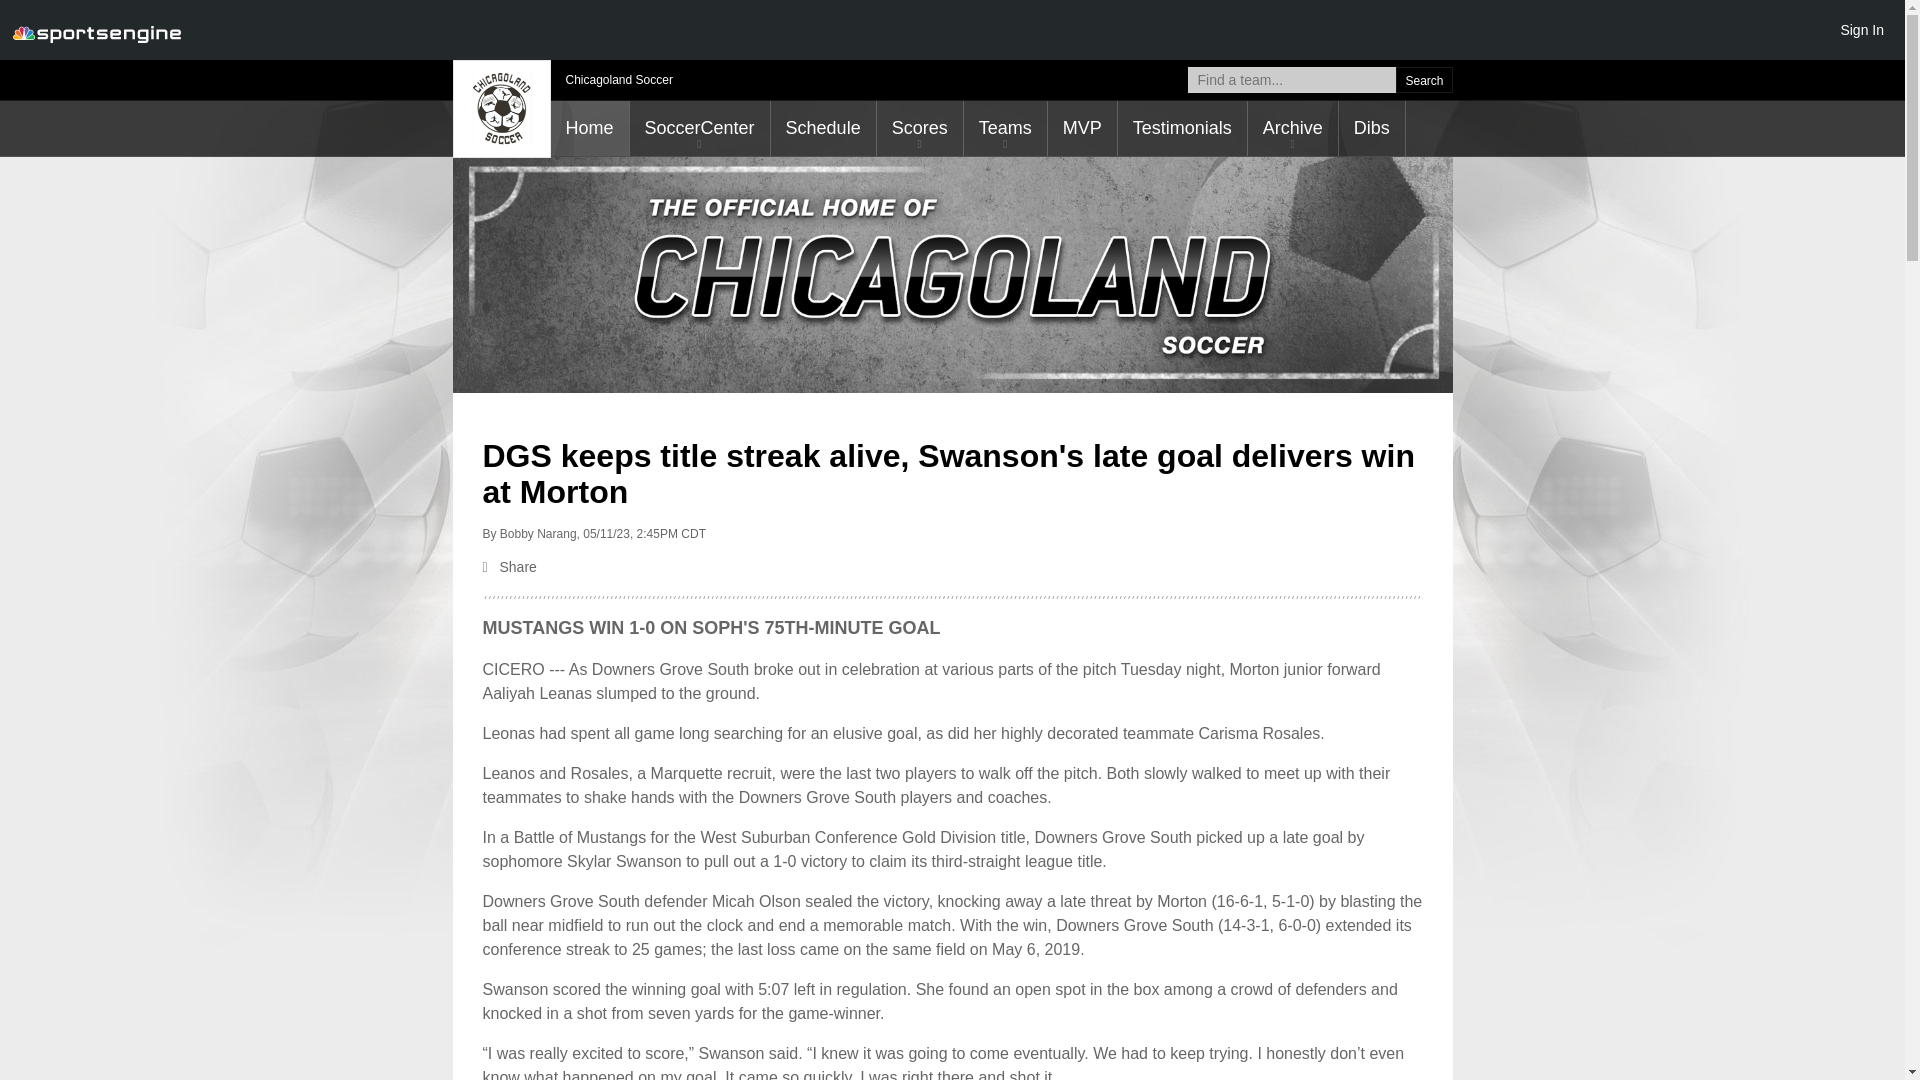 The width and height of the screenshot is (1920, 1080). What do you see at coordinates (1861, 29) in the screenshot?
I see `Sign In` at bounding box center [1861, 29].